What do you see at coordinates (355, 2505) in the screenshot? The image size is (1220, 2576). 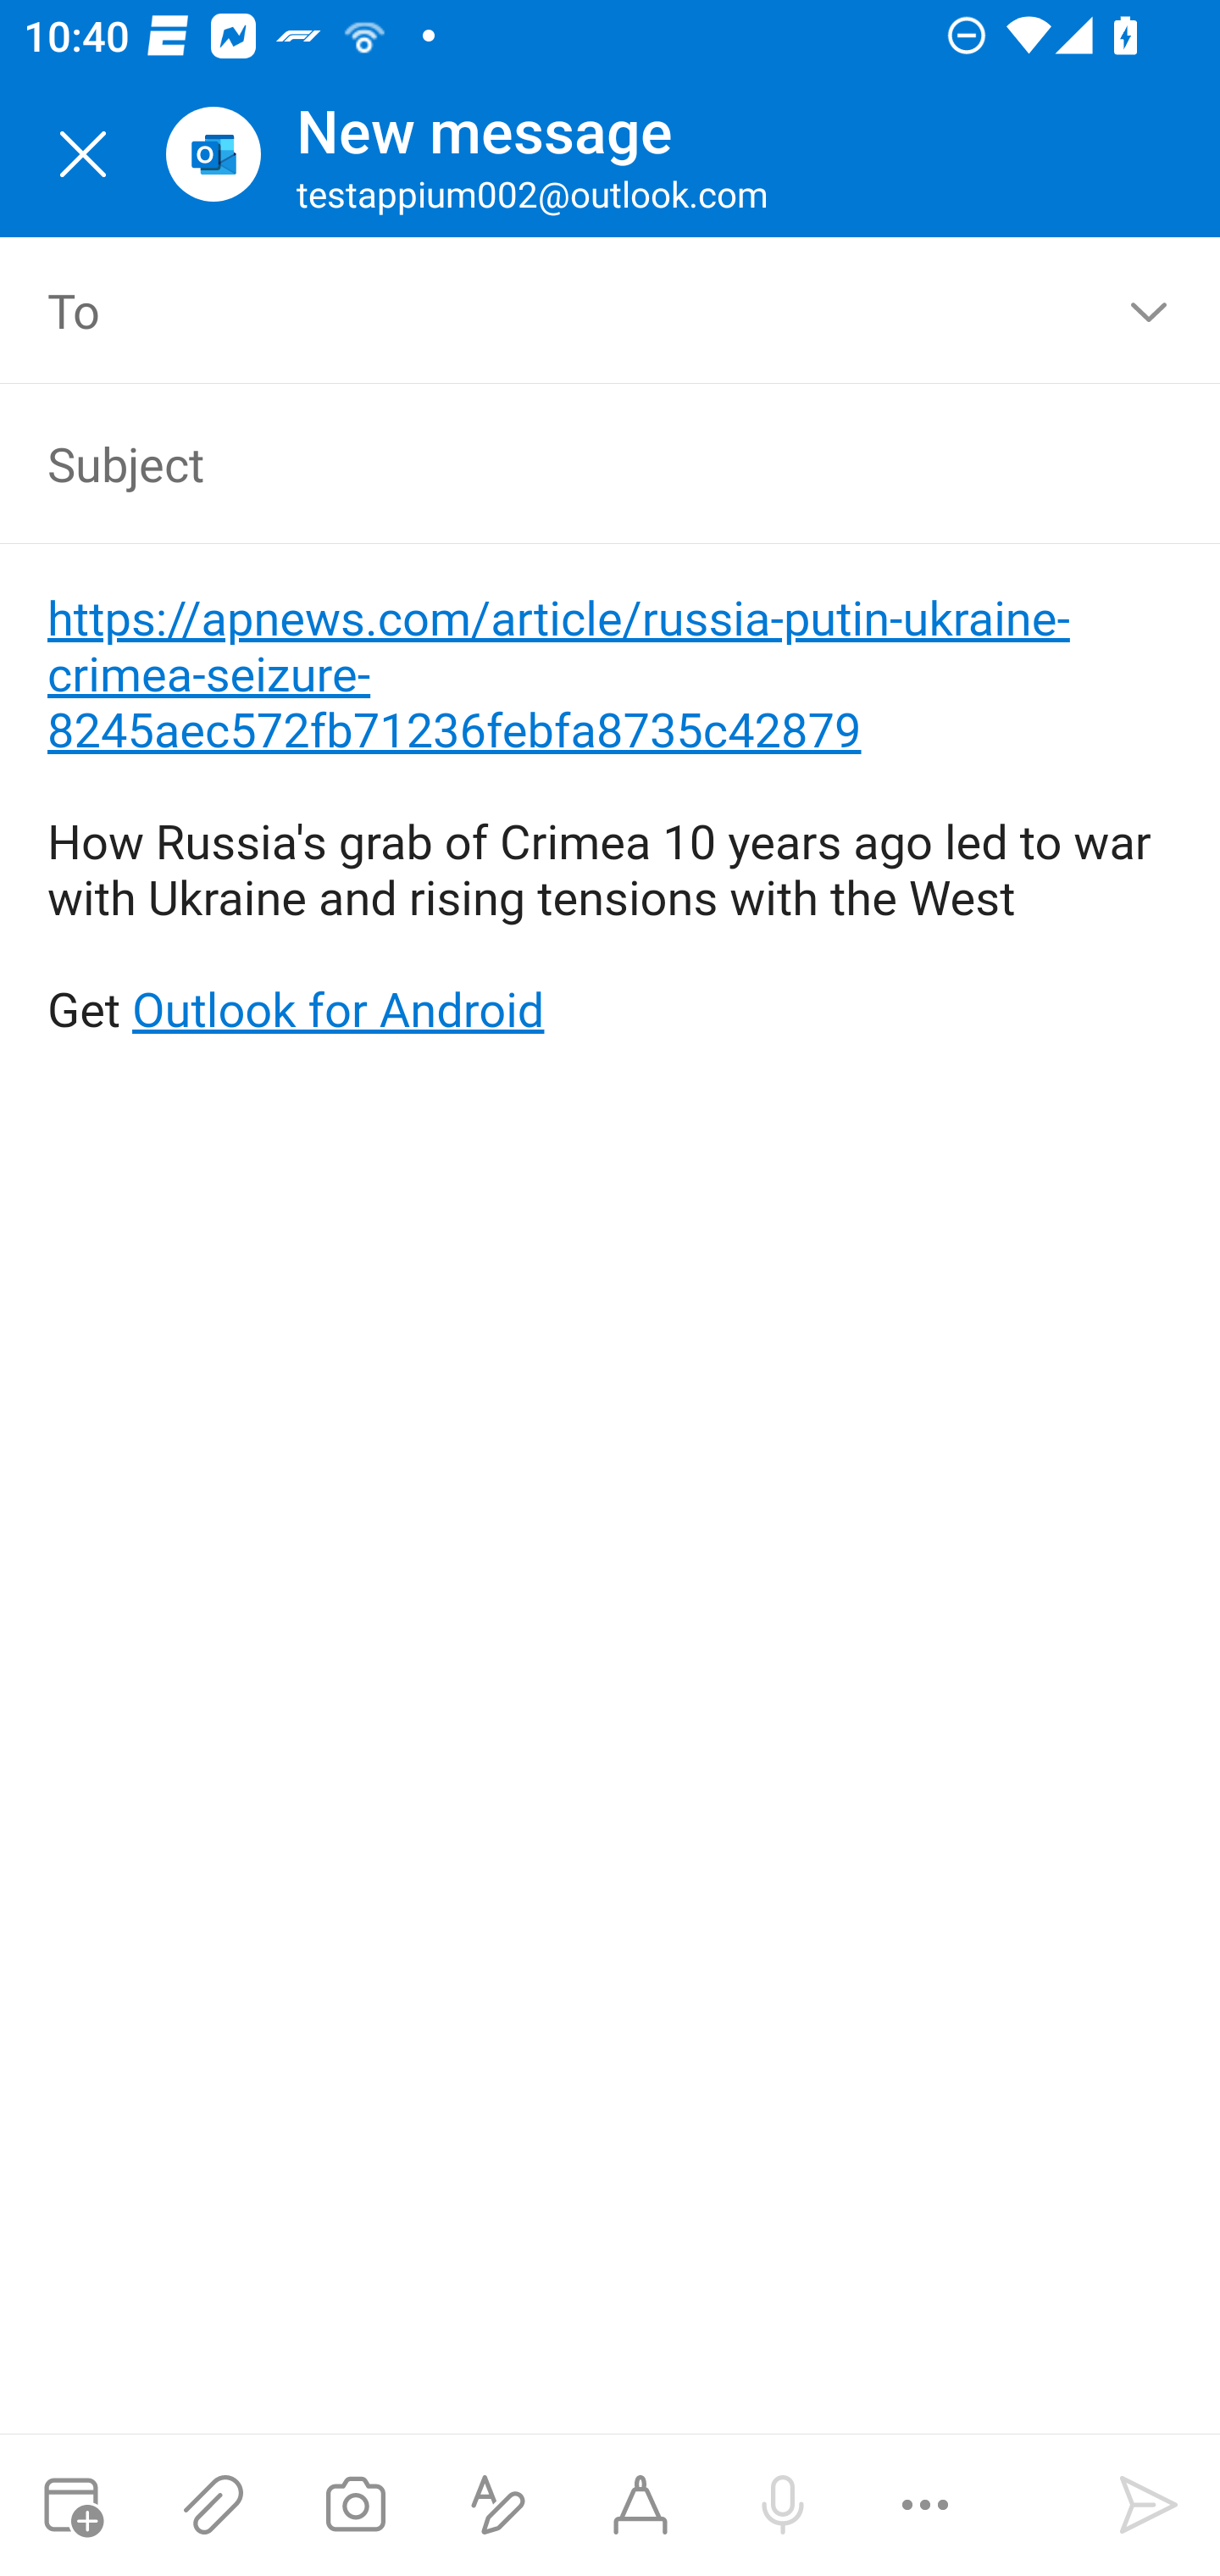 I see `Take a photo` at bounding box center [355, 2505].